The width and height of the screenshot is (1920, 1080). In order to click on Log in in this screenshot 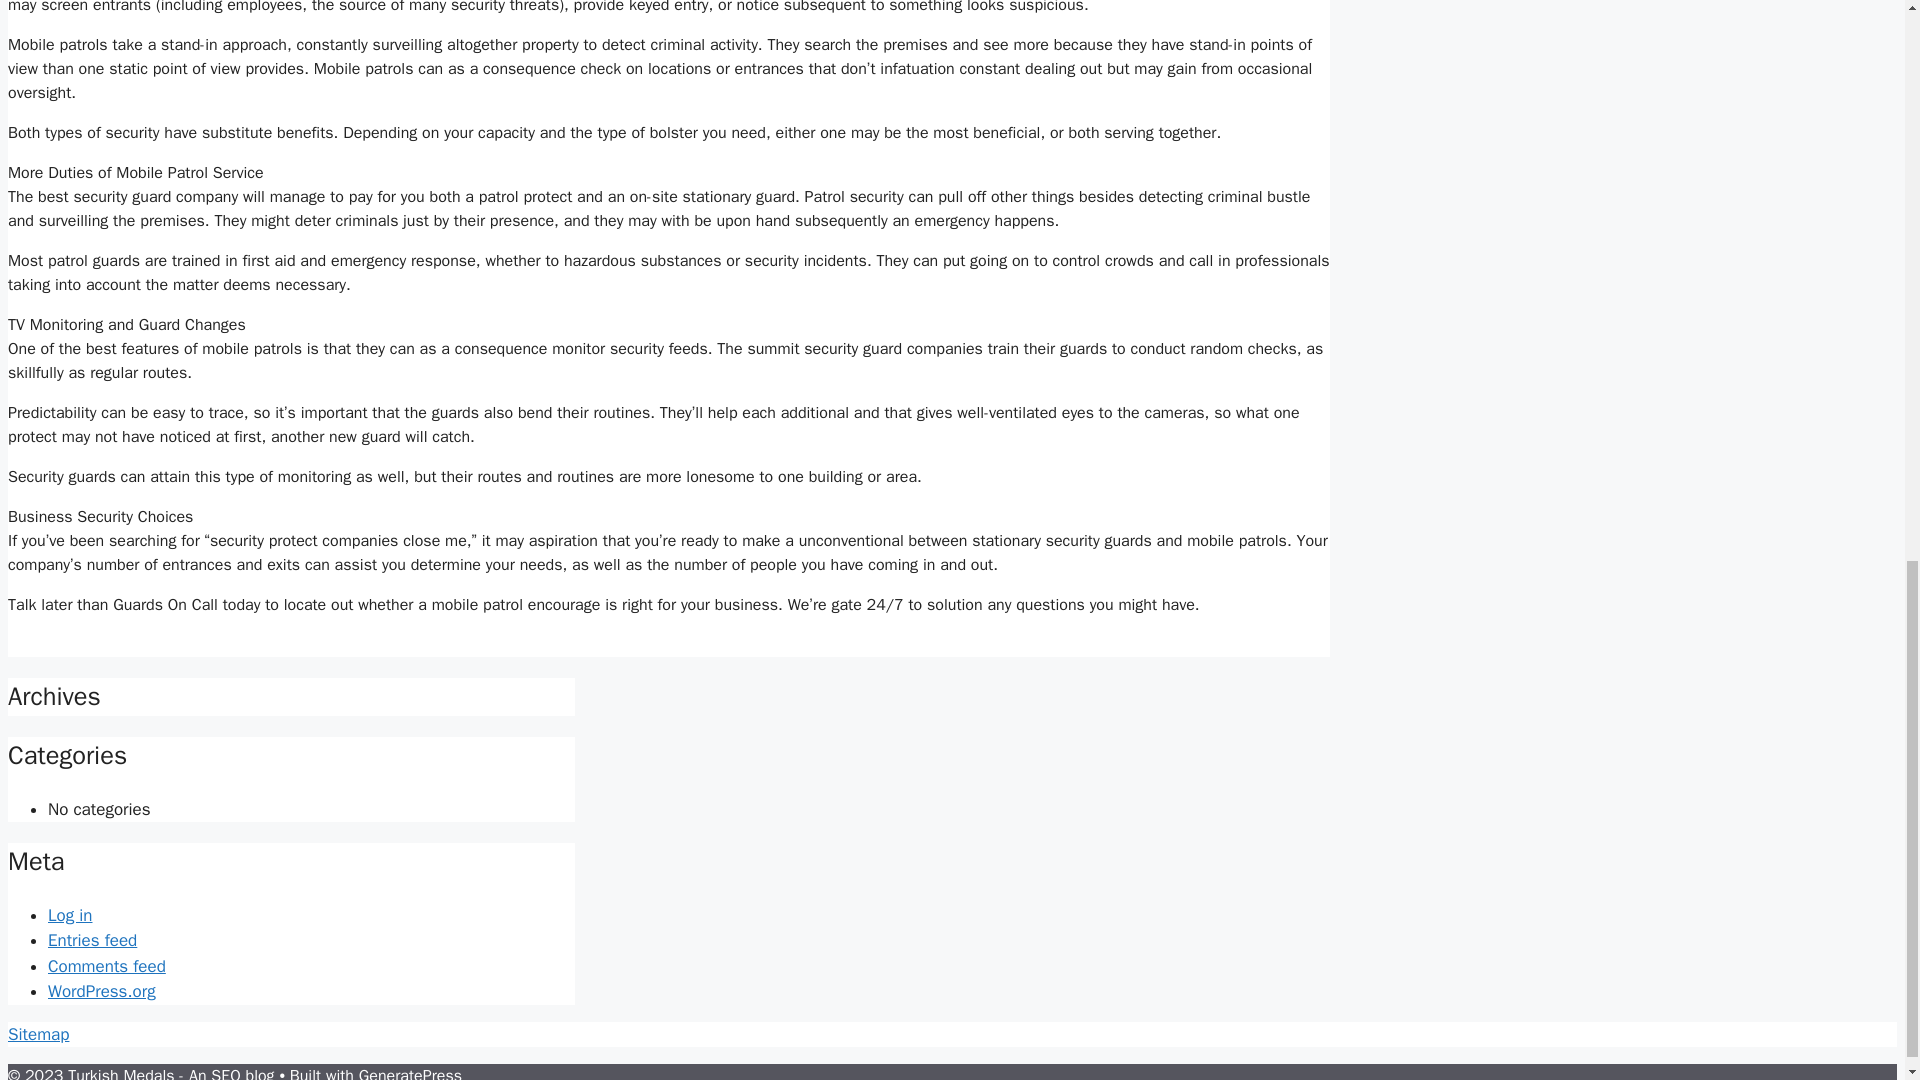, I will do `click(70, 915)`.